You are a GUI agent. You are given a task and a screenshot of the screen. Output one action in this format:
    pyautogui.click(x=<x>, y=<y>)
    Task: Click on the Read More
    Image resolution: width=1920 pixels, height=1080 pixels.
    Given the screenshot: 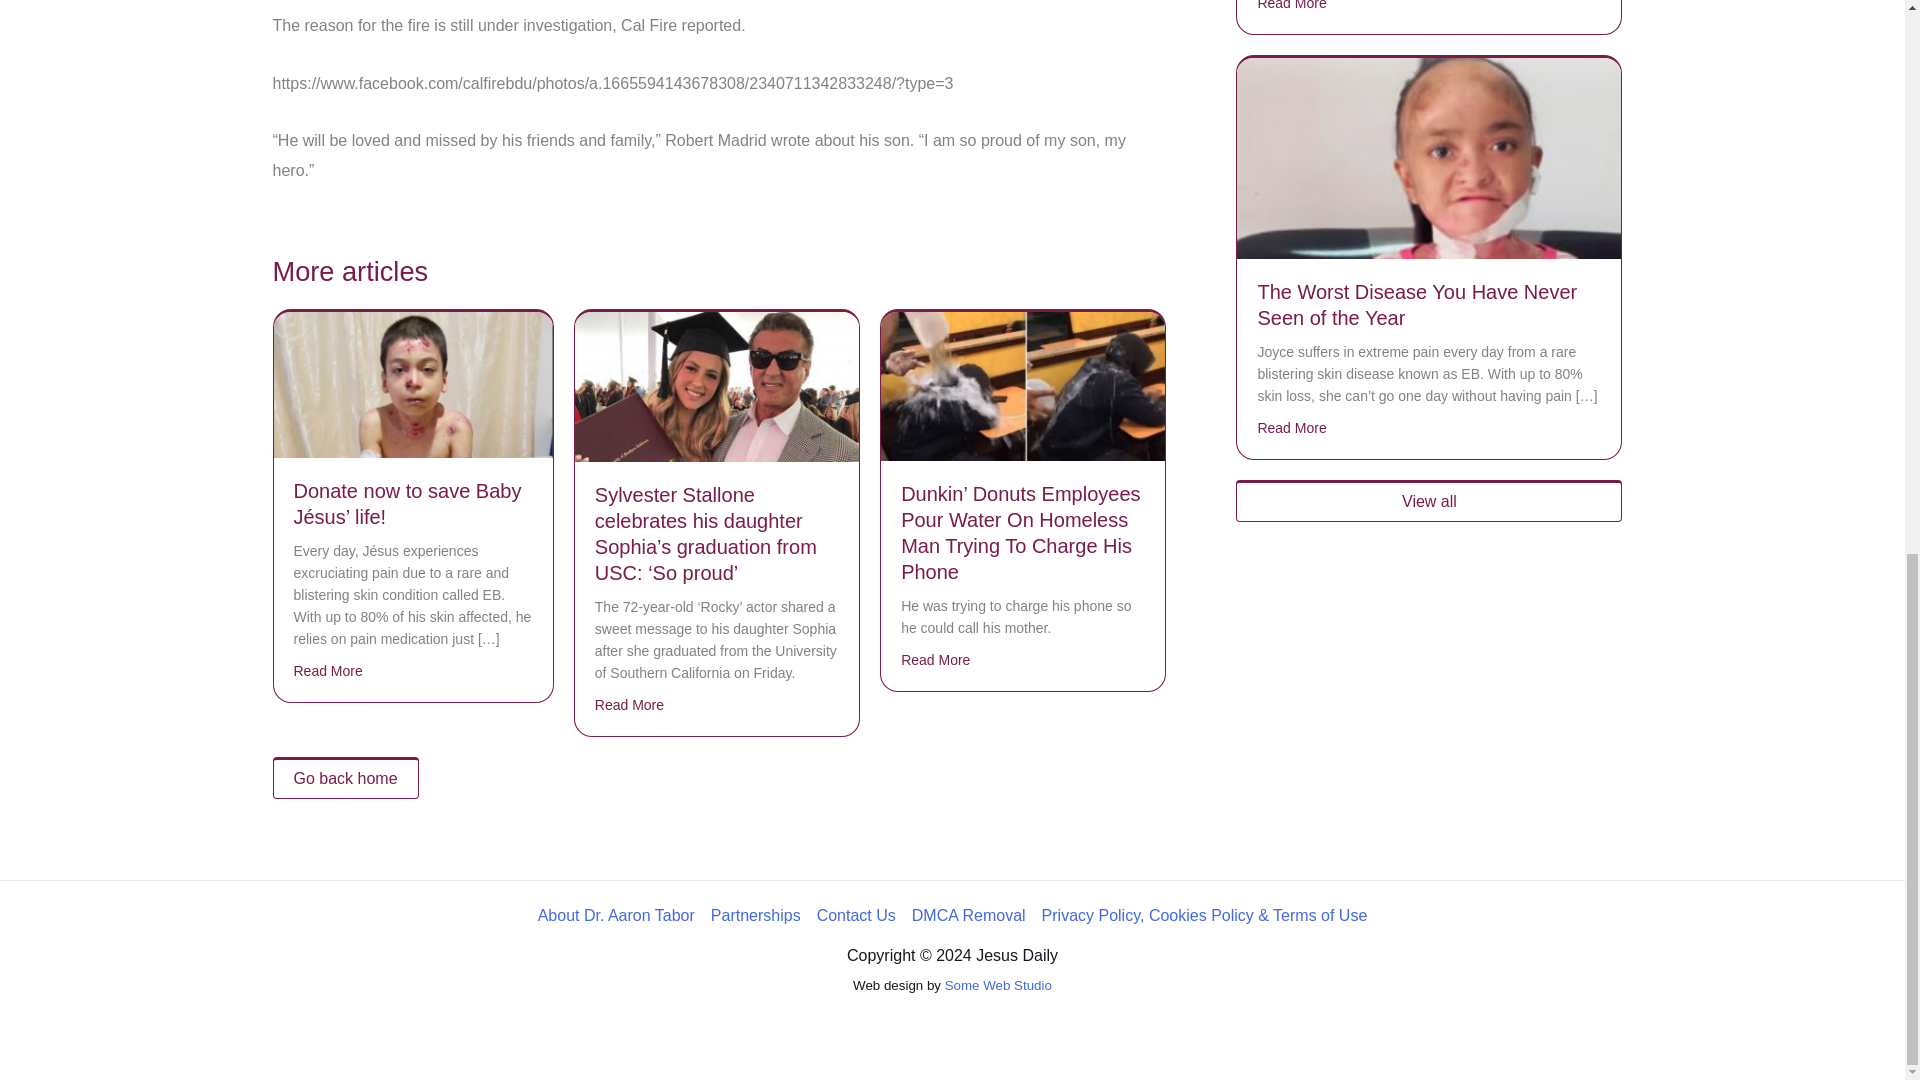 What is the action you would take?
    pyautogui.click(x=934, y=660)
    